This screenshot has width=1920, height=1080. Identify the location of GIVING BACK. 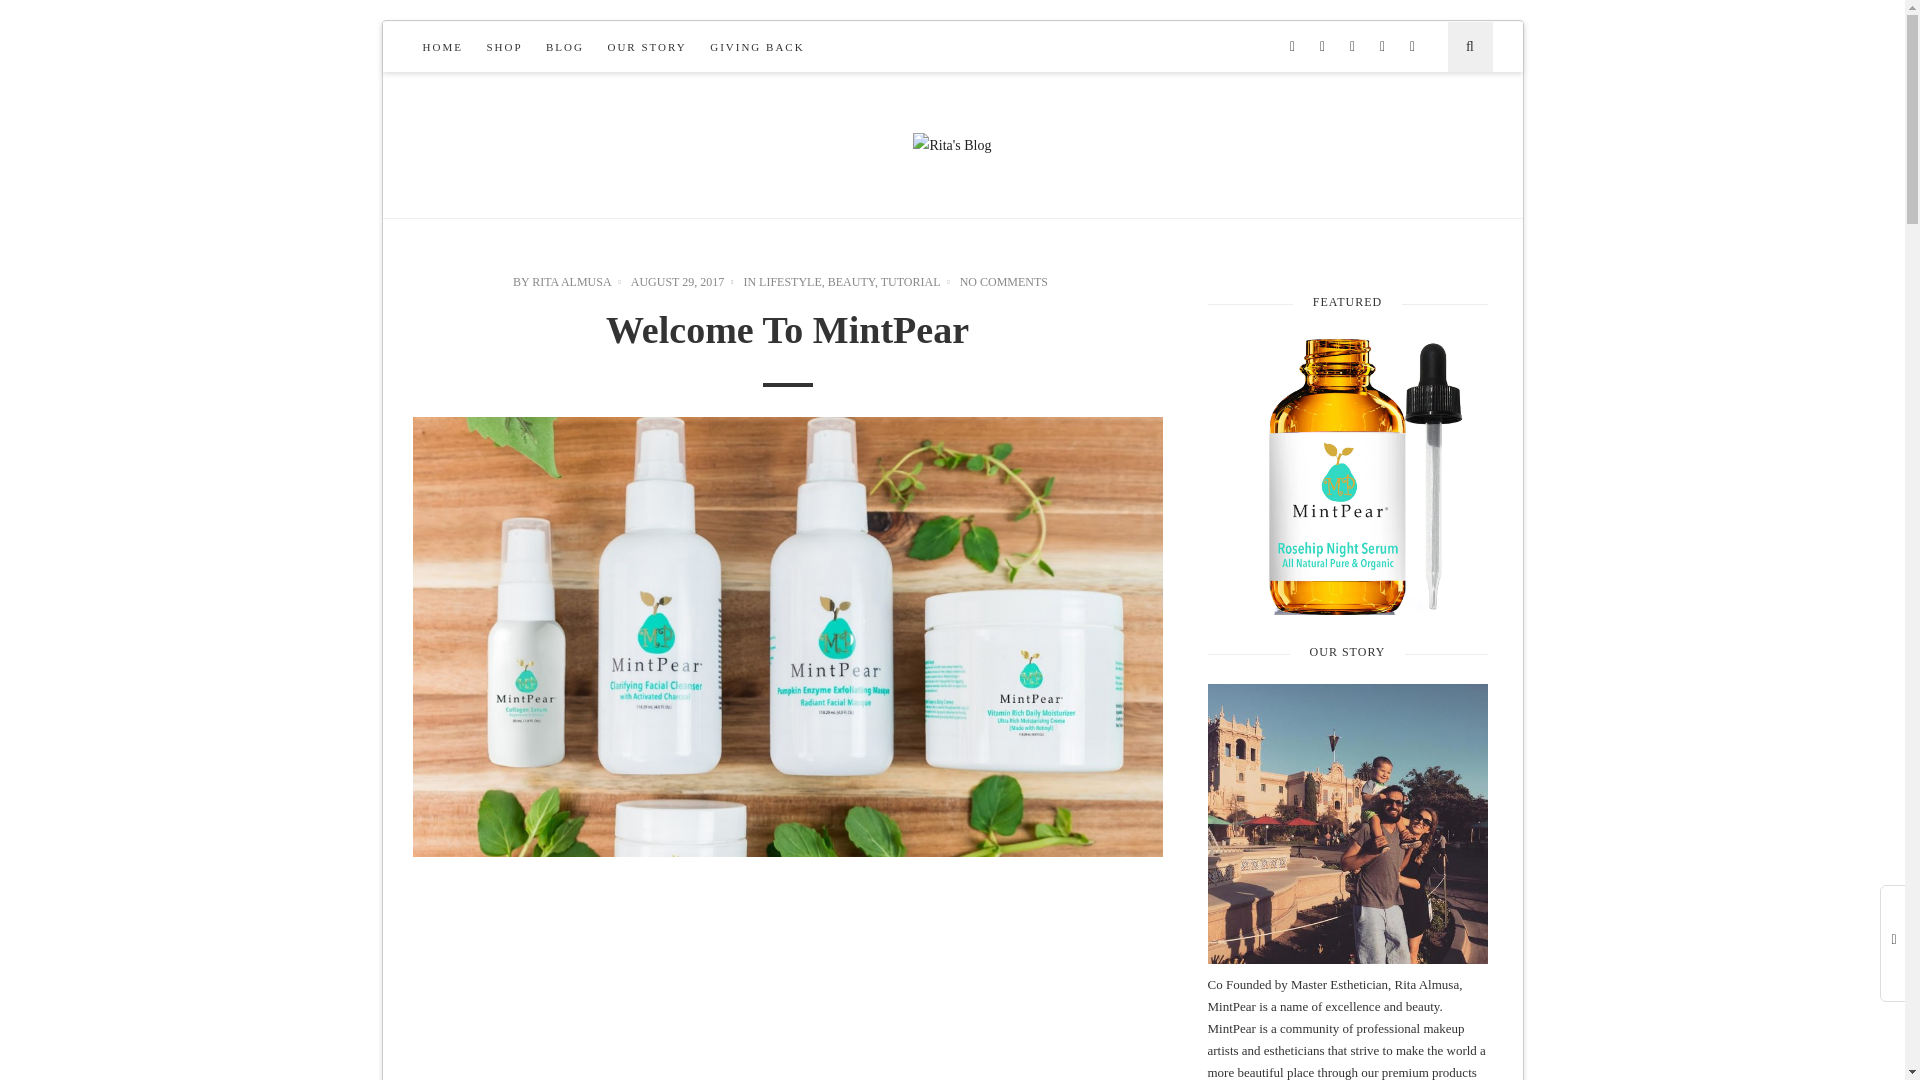
(757, 46).